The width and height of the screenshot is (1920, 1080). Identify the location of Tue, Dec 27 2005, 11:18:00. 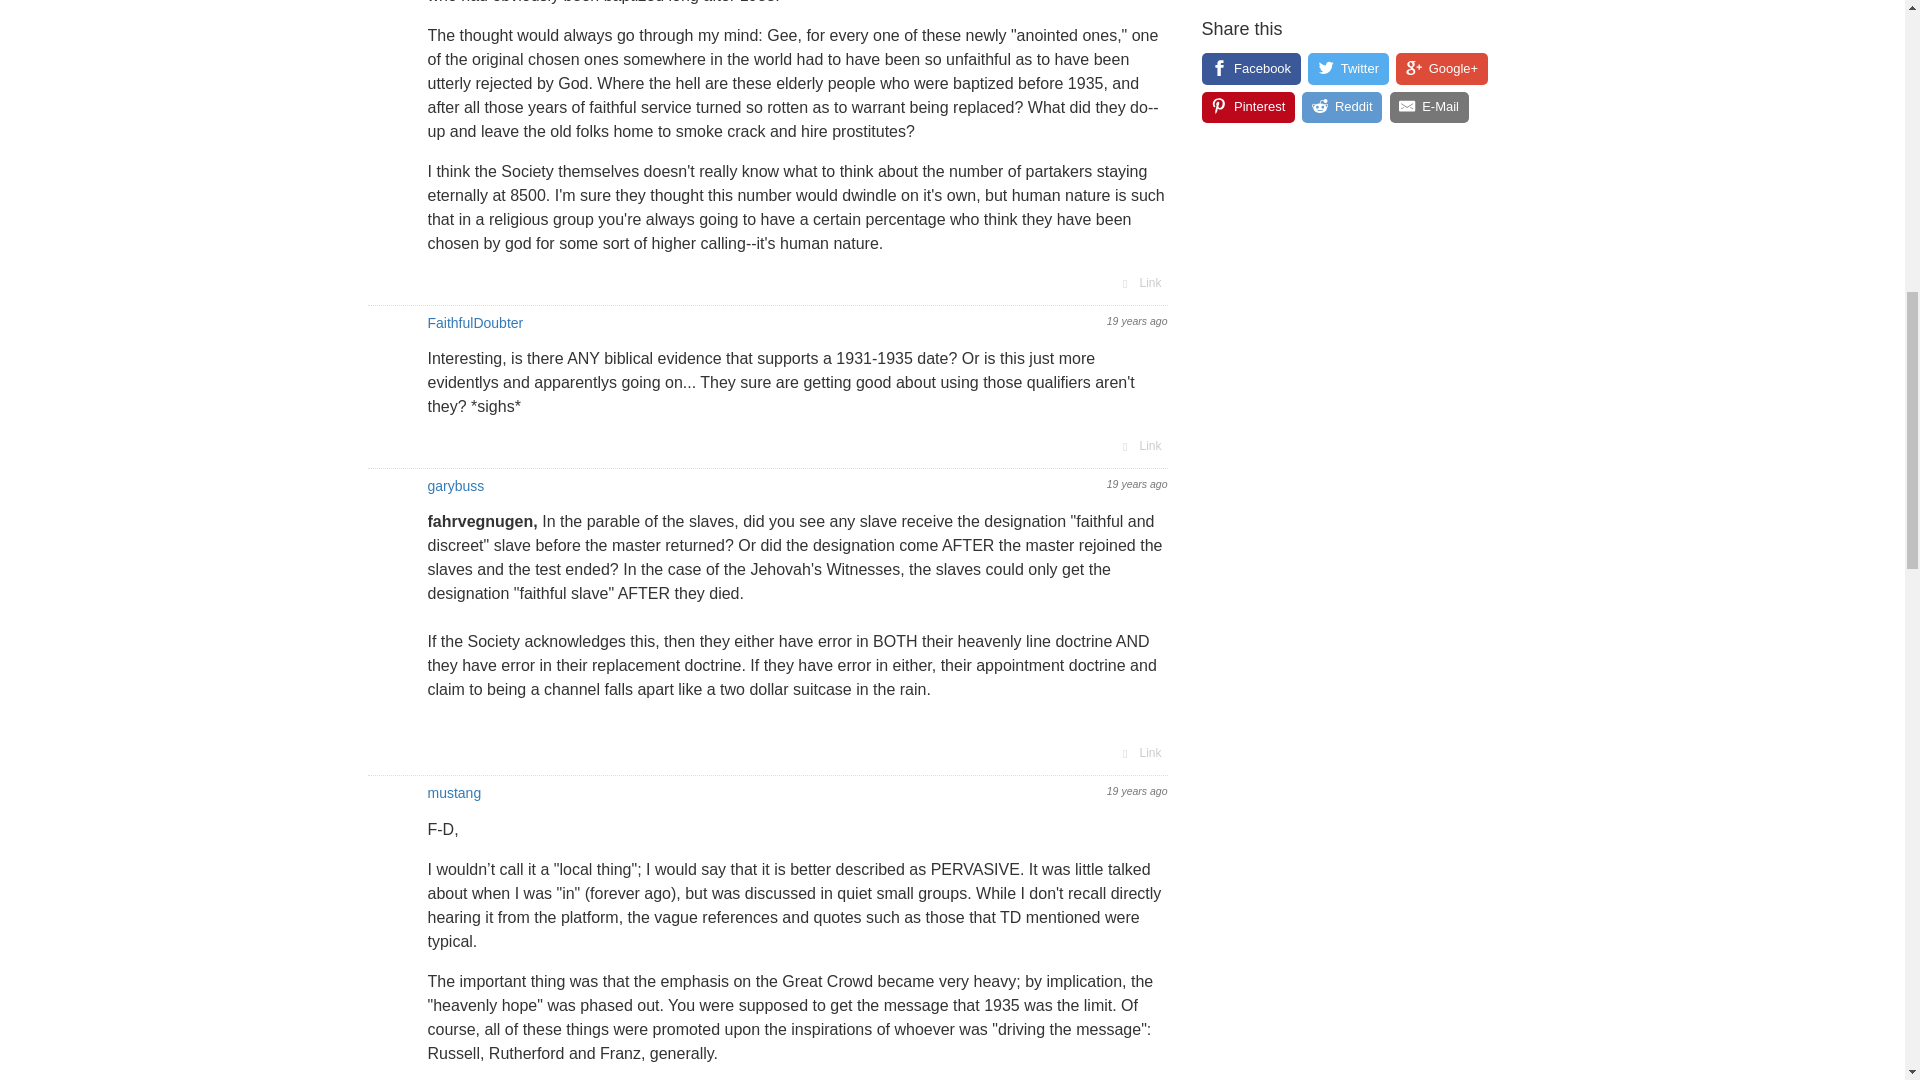
(1137, 484).